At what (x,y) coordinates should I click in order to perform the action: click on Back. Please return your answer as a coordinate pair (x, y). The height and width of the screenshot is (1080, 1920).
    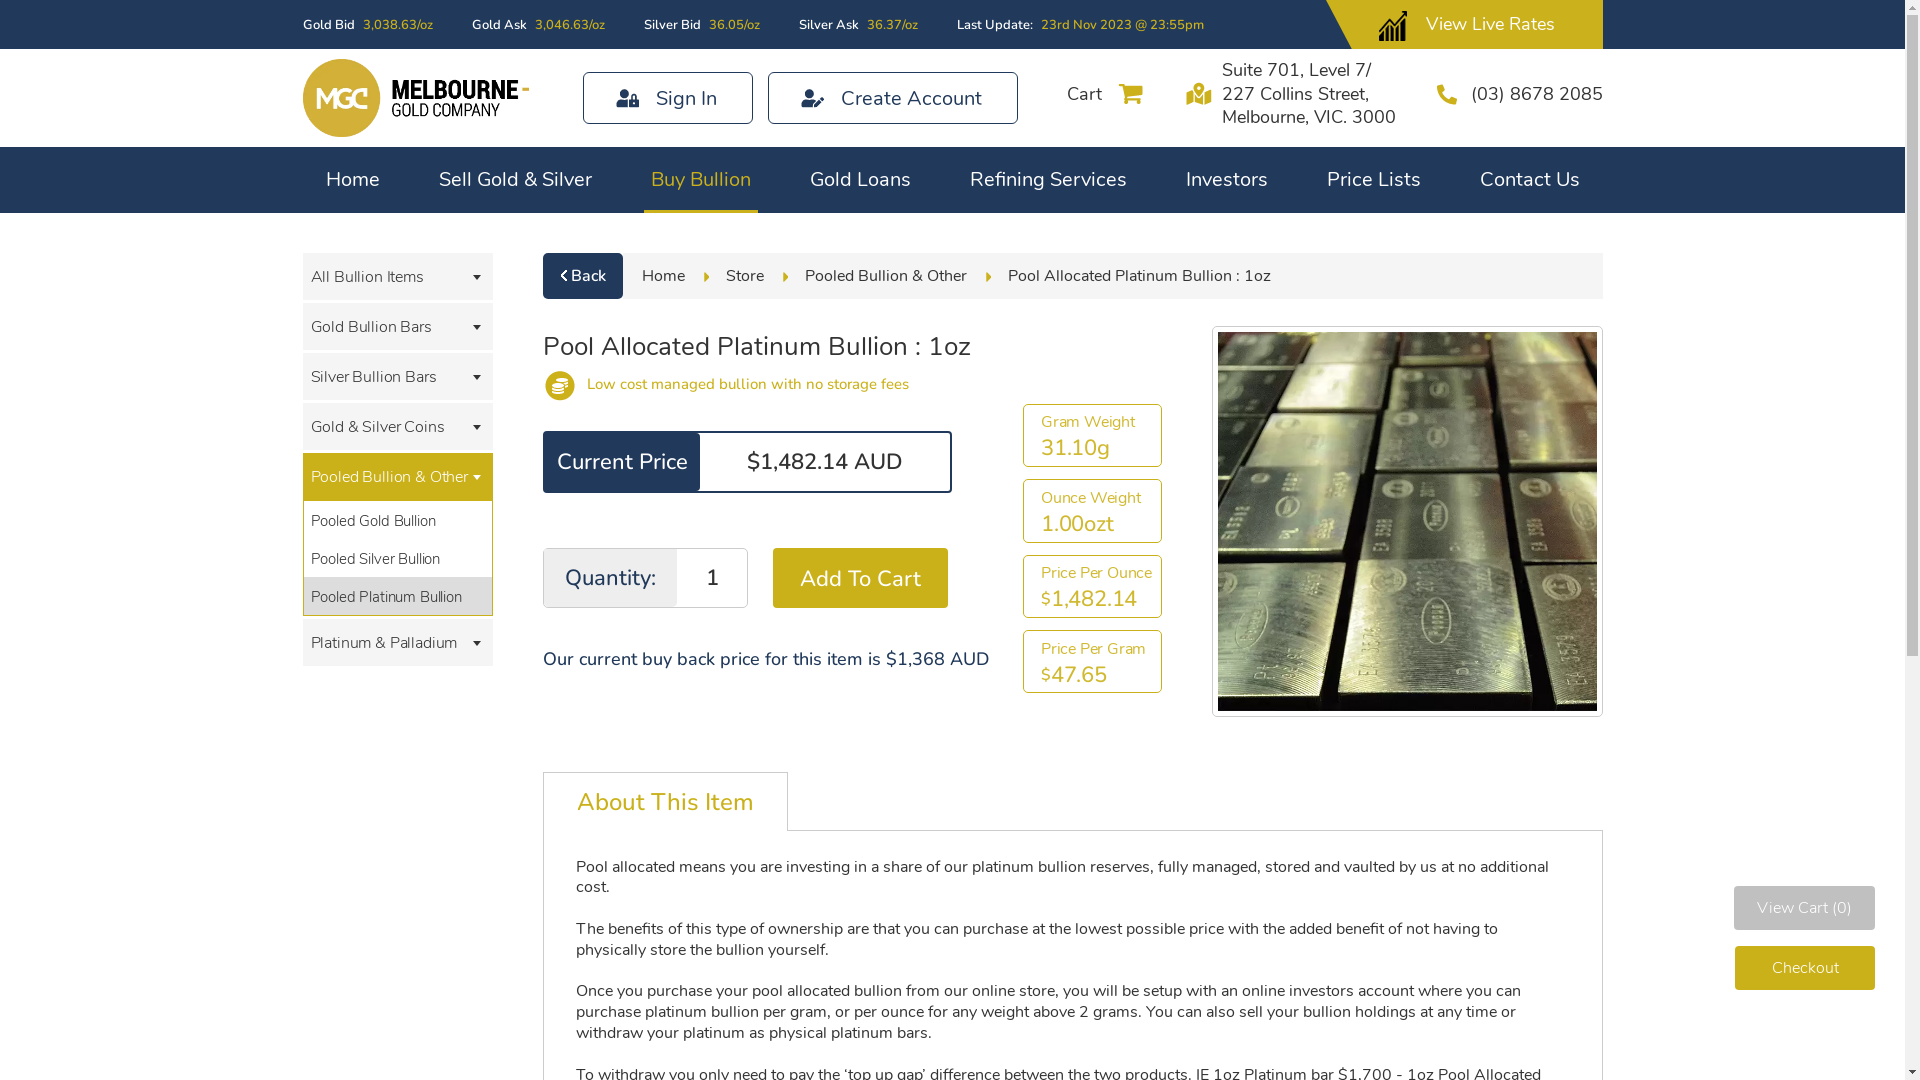
    Looking at the image, I should click on (583, 276).